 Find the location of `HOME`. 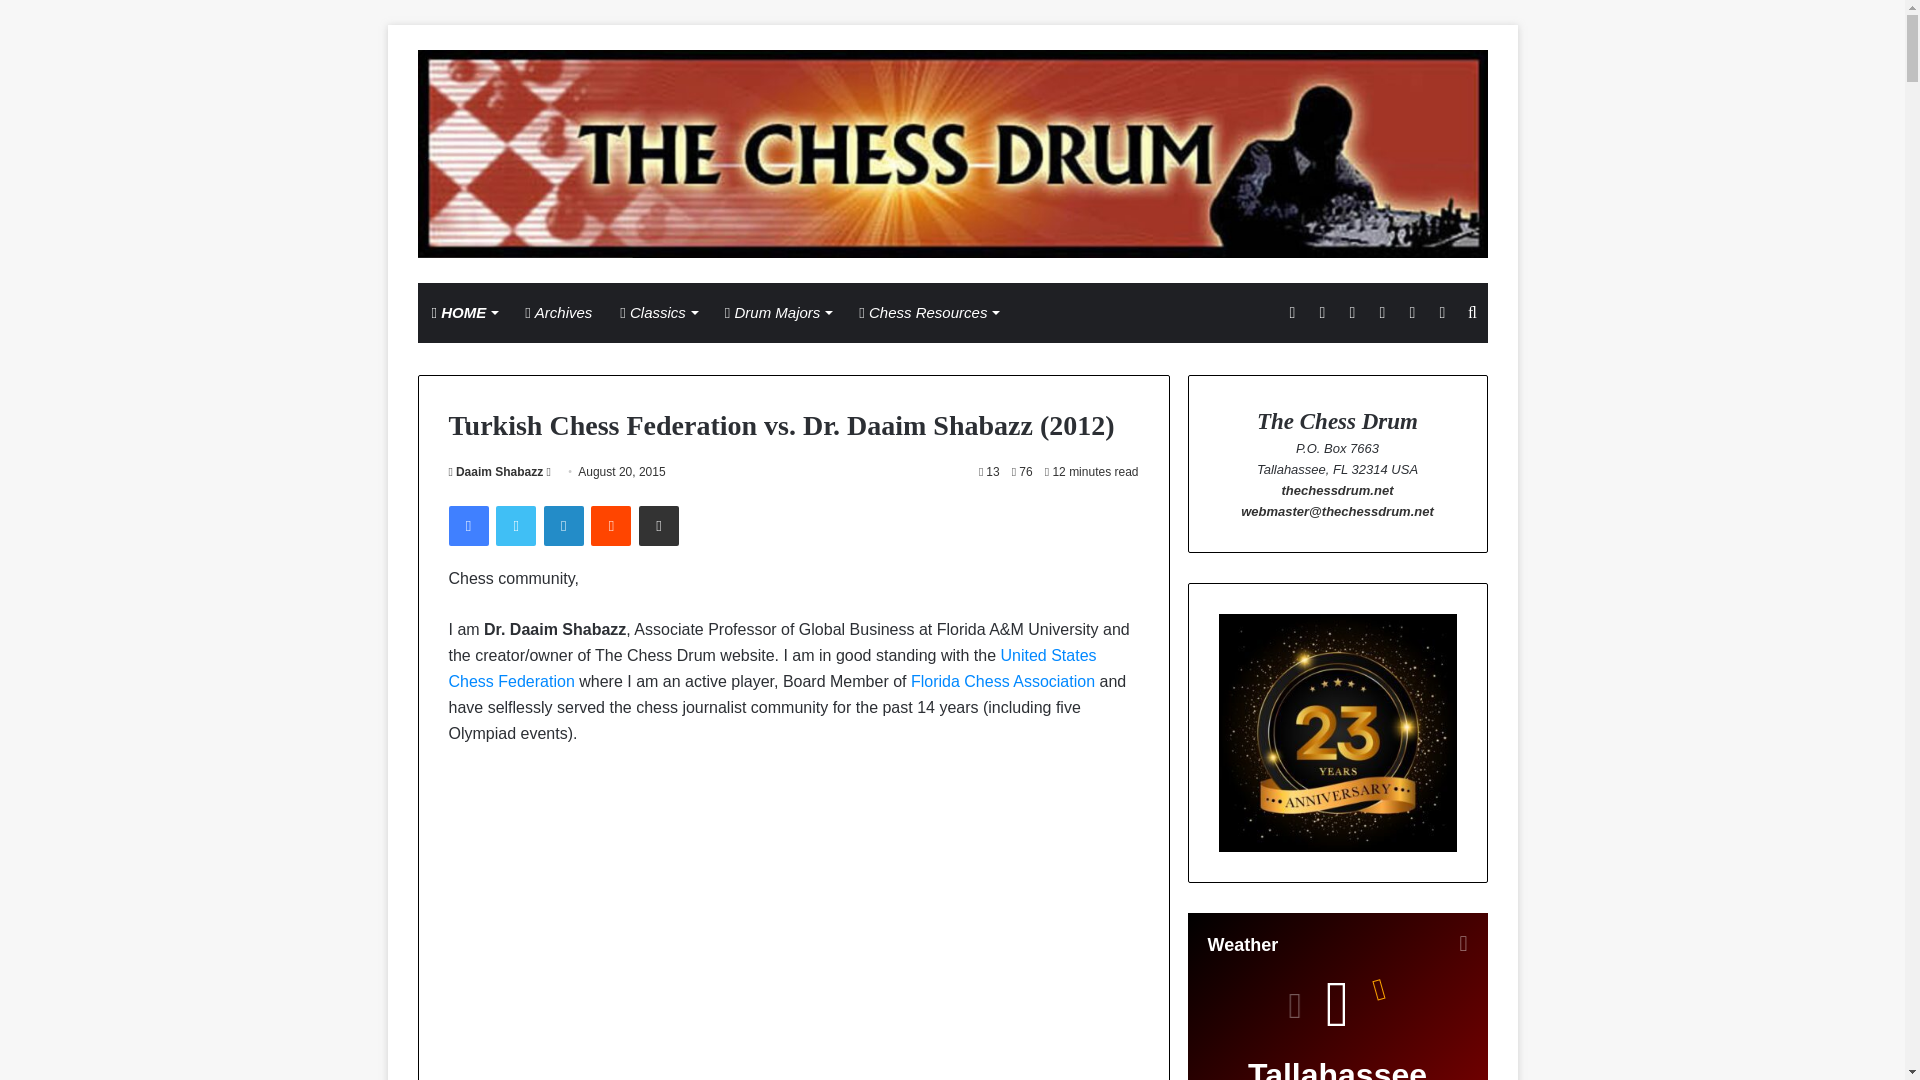

HOME is located at coordinates (465, 312).